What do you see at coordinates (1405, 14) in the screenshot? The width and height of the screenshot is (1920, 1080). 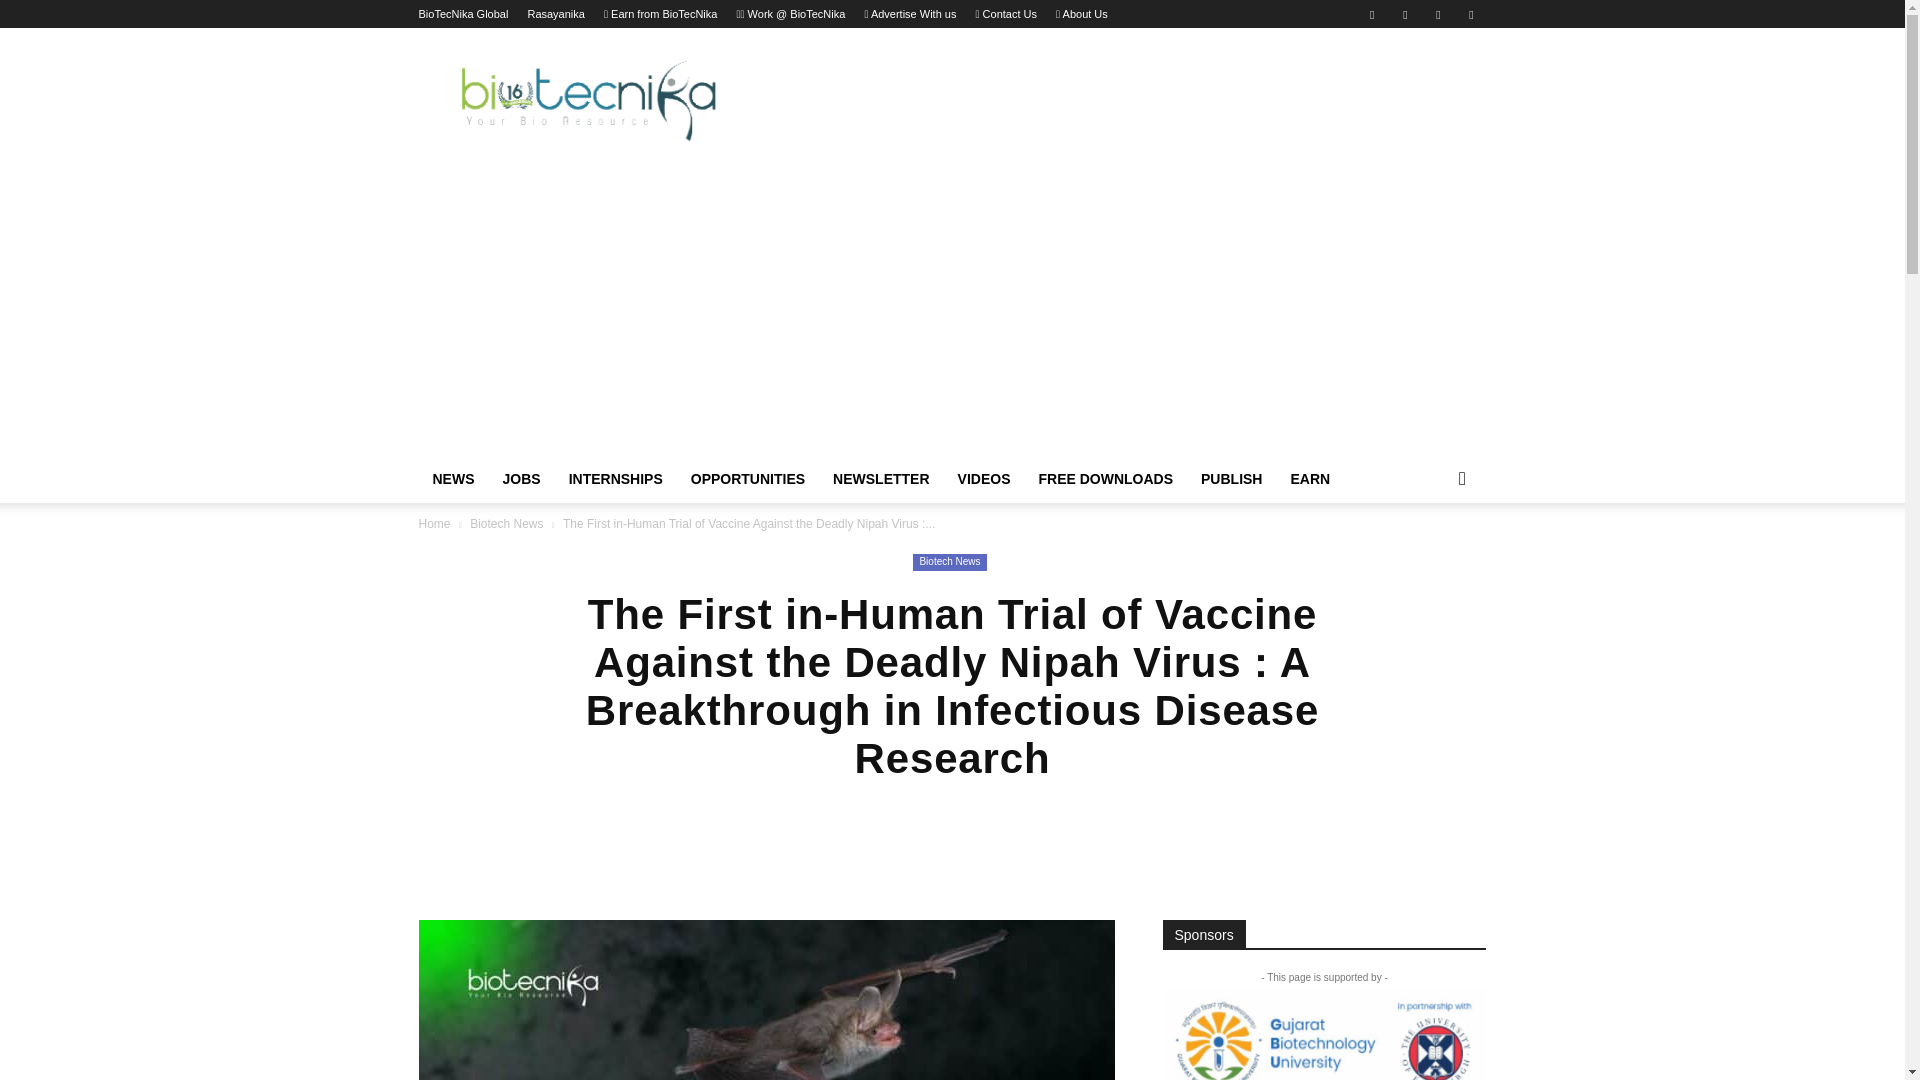 I see `Linkedin` at bounding box center [1405, 14].